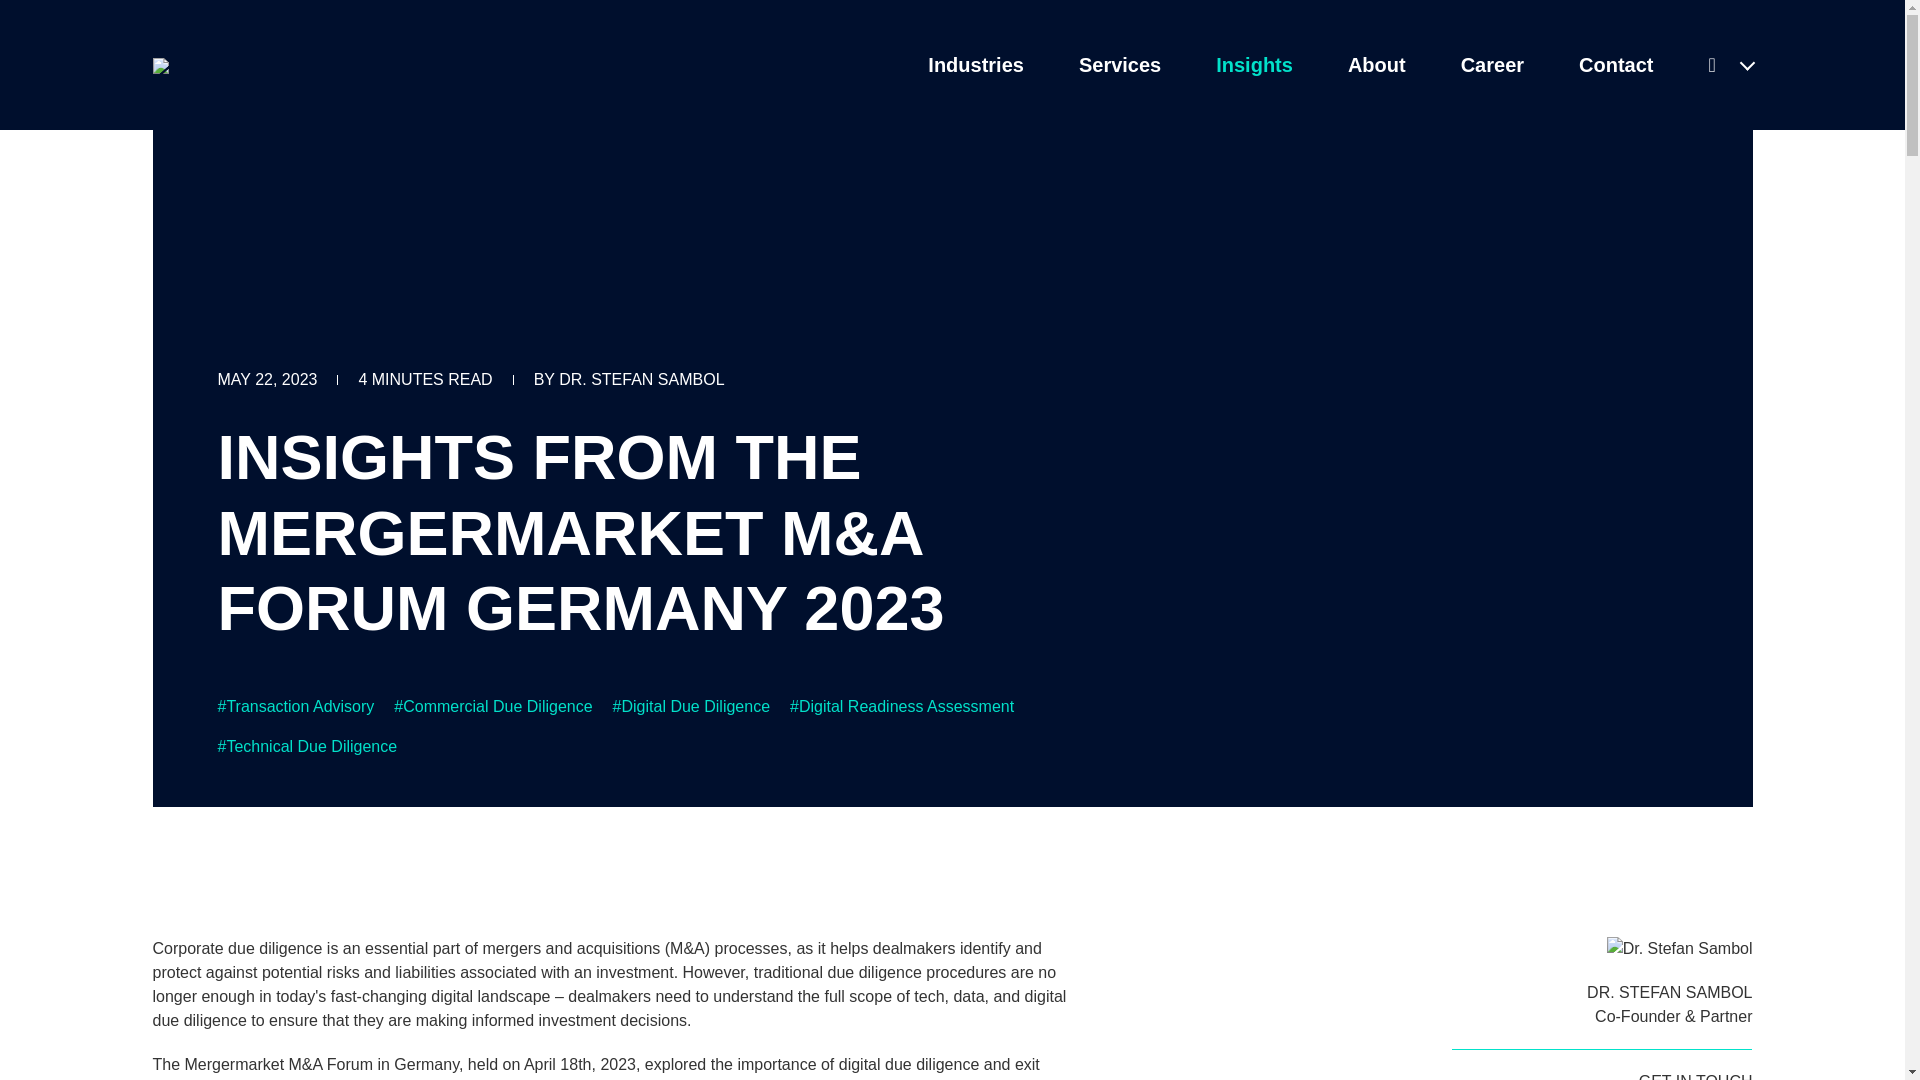 This screenshot has height=1080, width=1920. Describe the element at coordinates (975, 64) in the screenshot. I see `Industries` at that location.